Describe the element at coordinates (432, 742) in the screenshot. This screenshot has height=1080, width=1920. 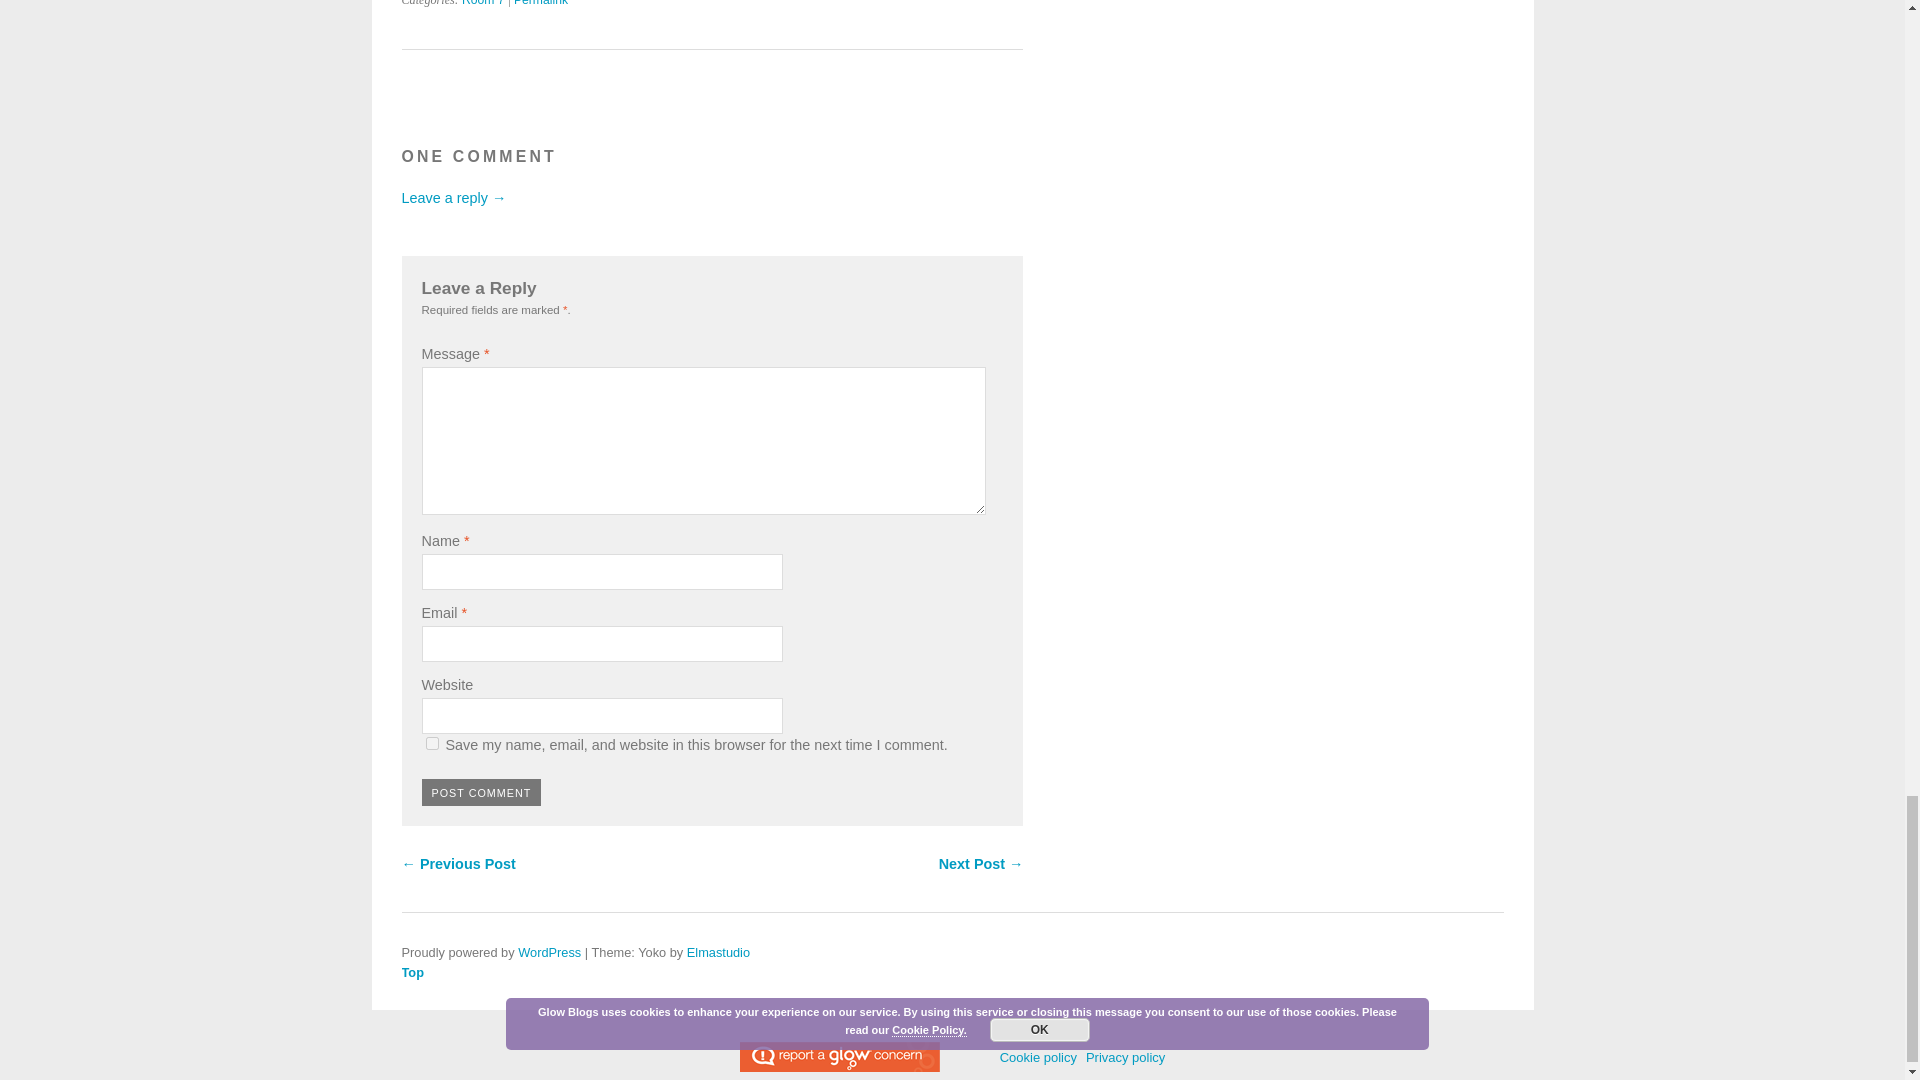
I see `yes` at that location.